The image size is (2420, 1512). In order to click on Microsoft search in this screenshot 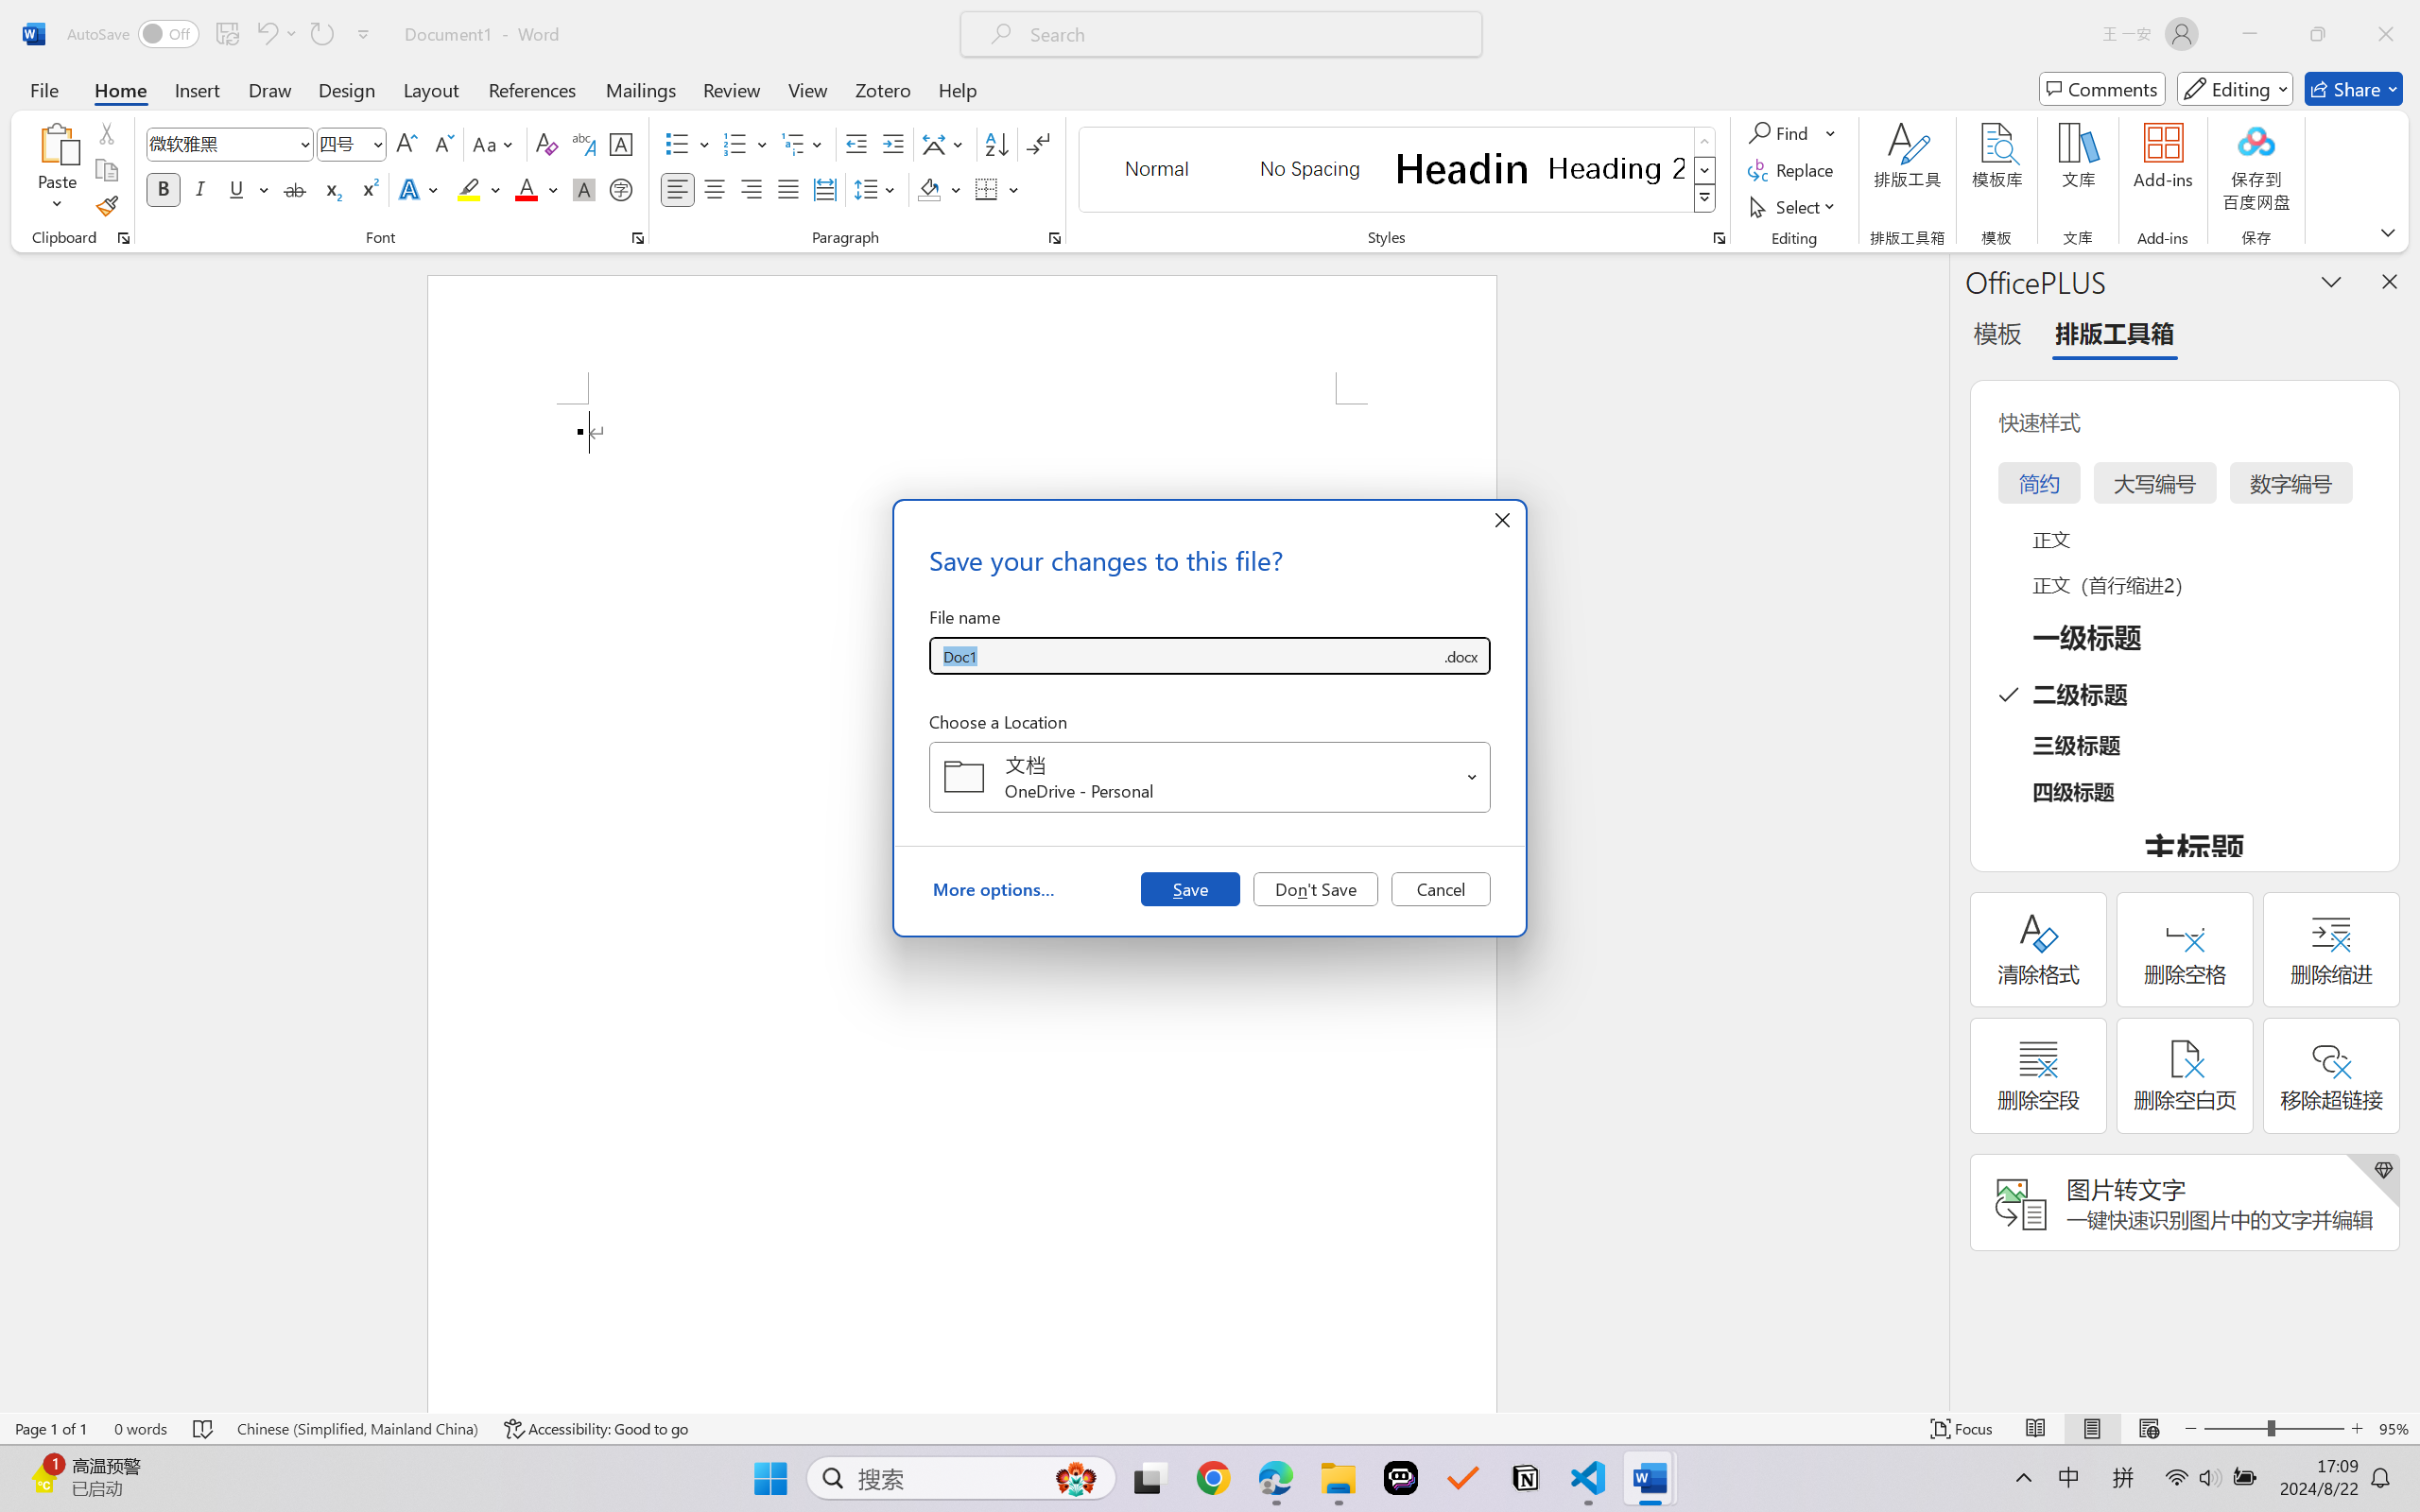, I will do `click(1246, 34)`.